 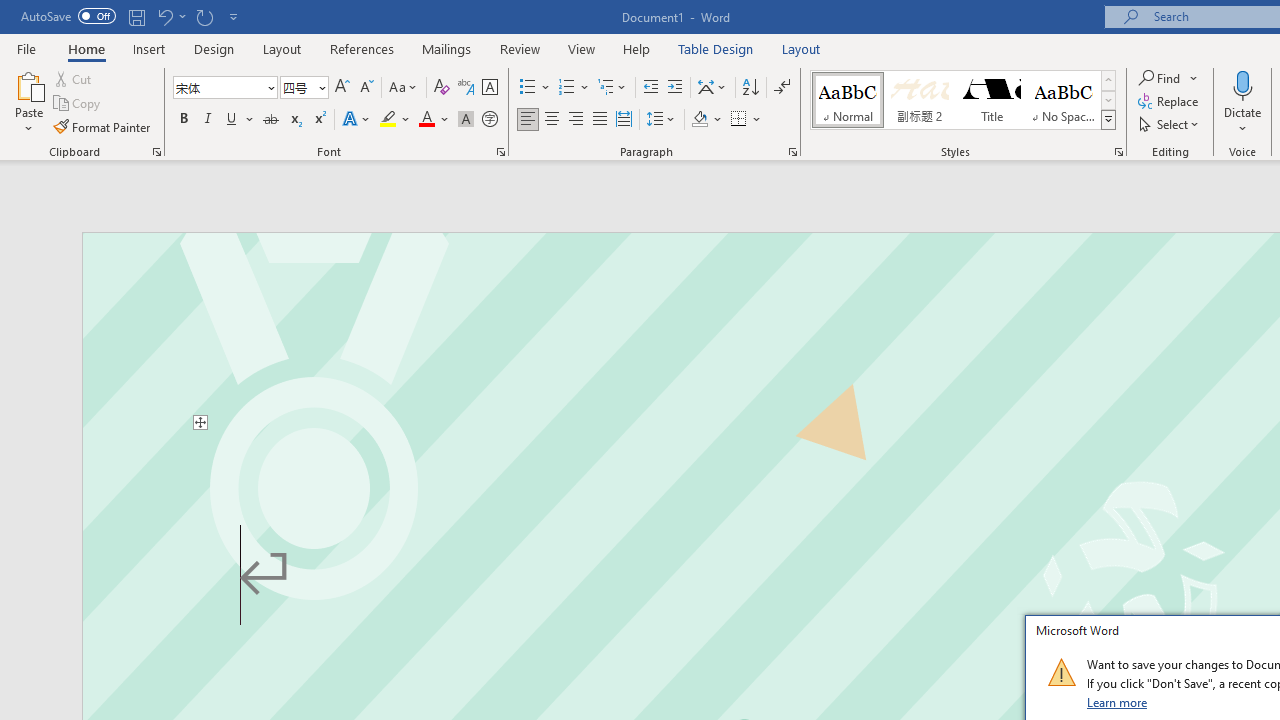 I want to click on Undo Text Fill Effect, so click(x=164, y=16).